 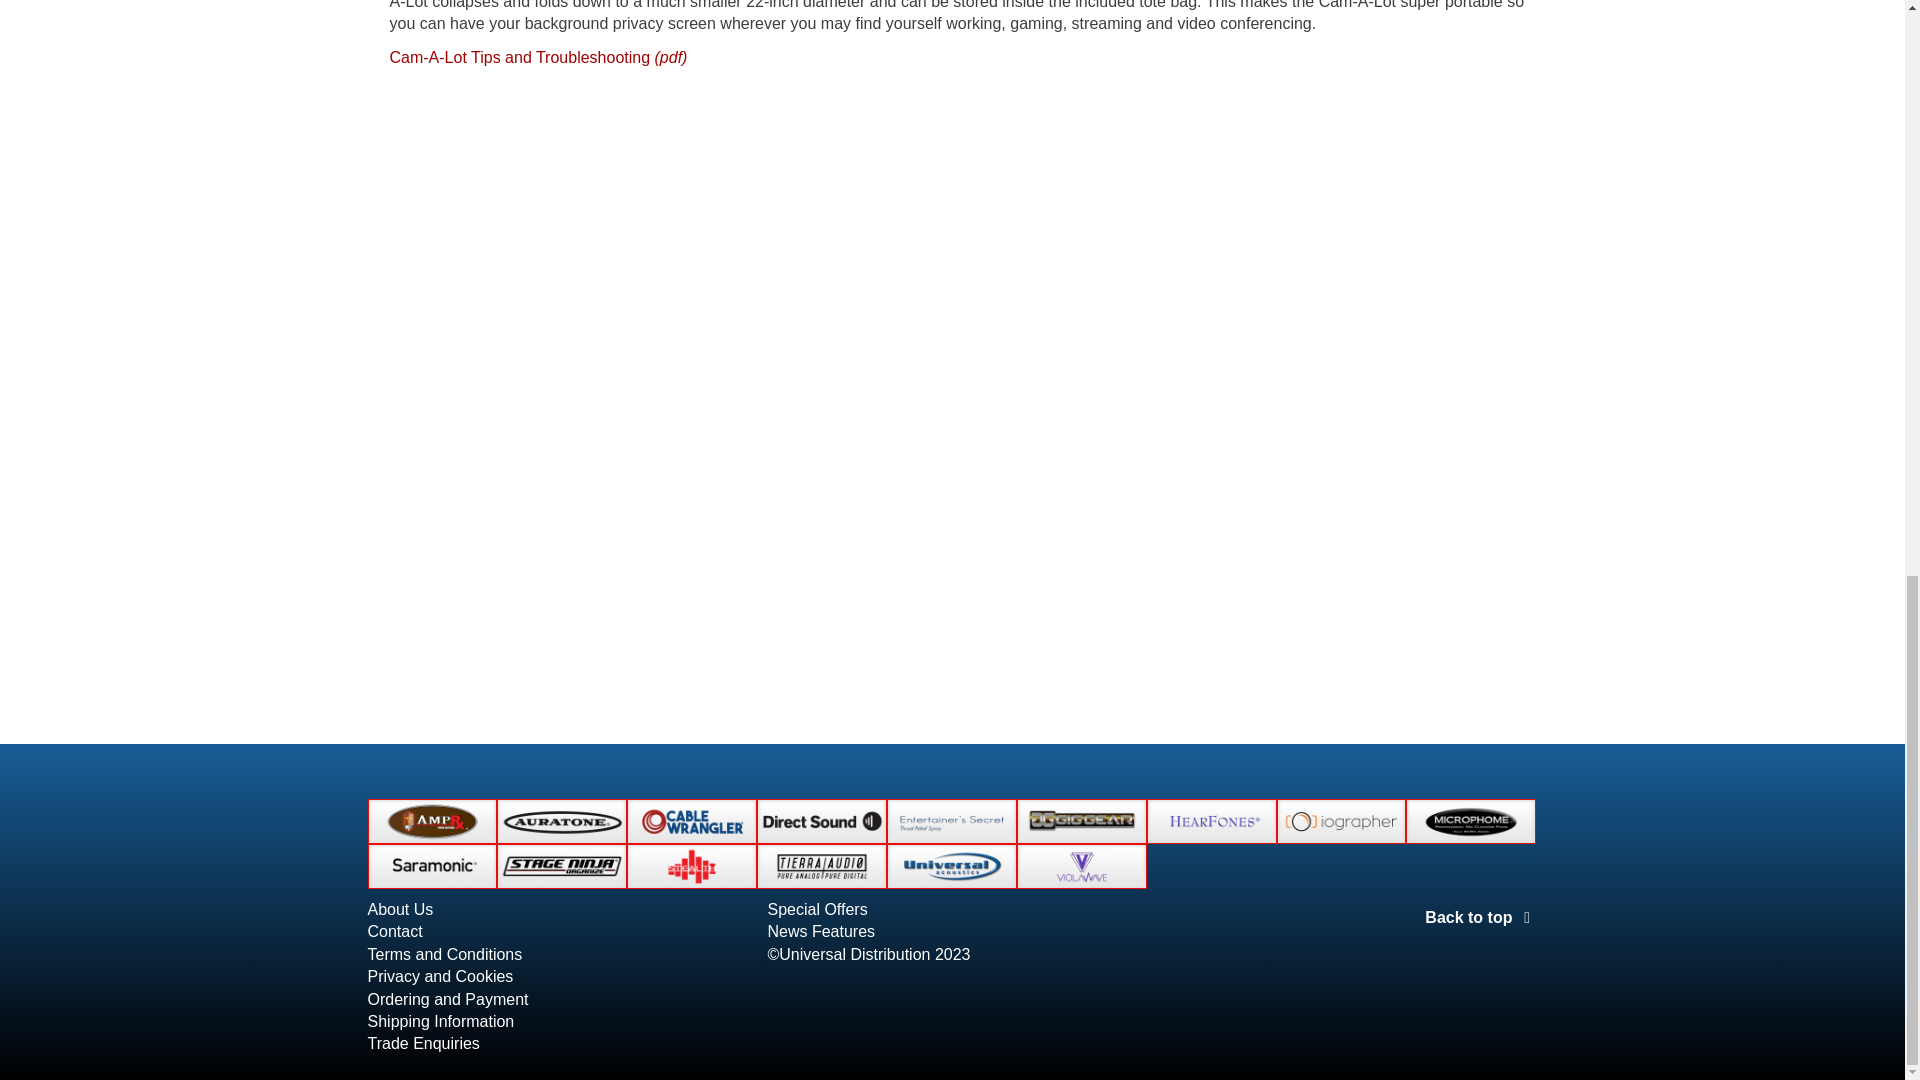 I want to click on Privacy, so click(x=441, y=976).